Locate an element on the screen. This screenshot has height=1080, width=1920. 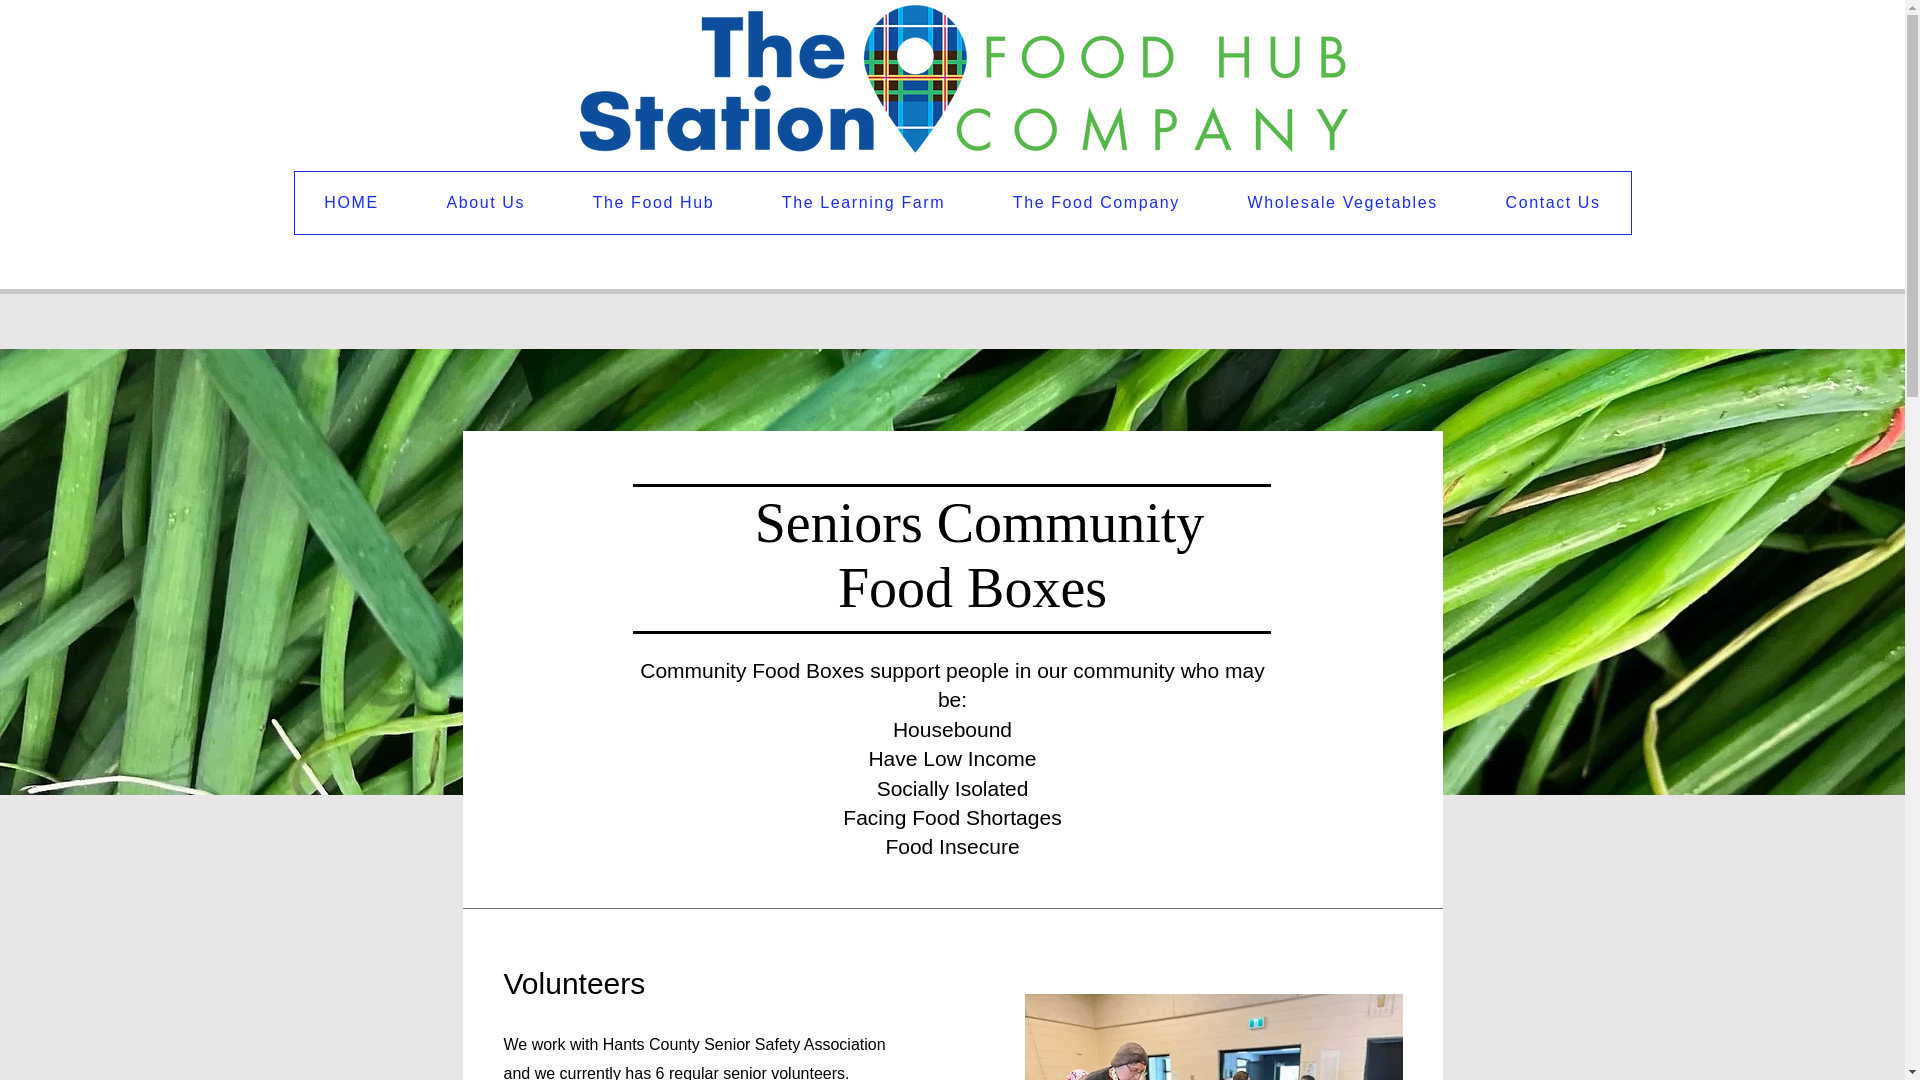
The Learning Farm is located at coordinates (864, 202).